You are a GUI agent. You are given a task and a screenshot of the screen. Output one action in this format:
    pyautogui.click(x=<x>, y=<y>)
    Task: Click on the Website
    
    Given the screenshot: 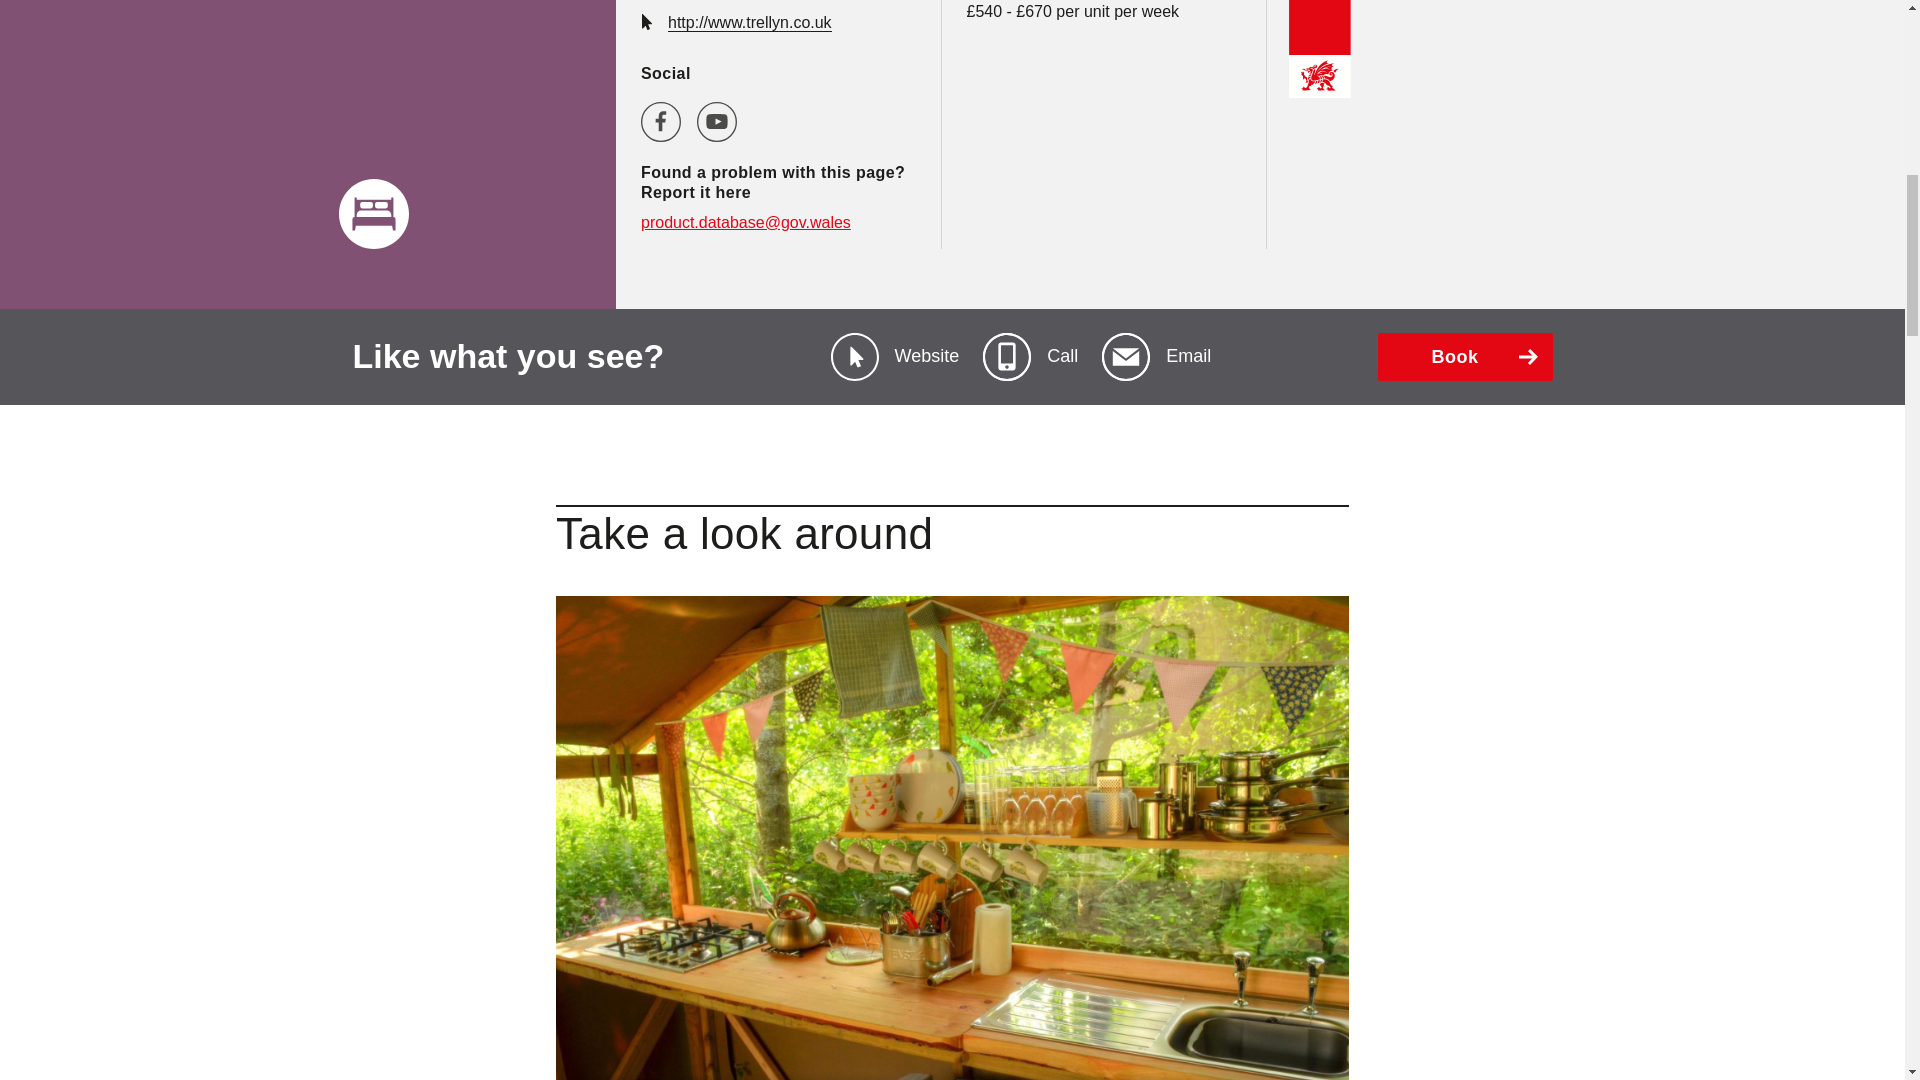 What is the action you would take?
    pyautogui.click(x=896, y=356)
    